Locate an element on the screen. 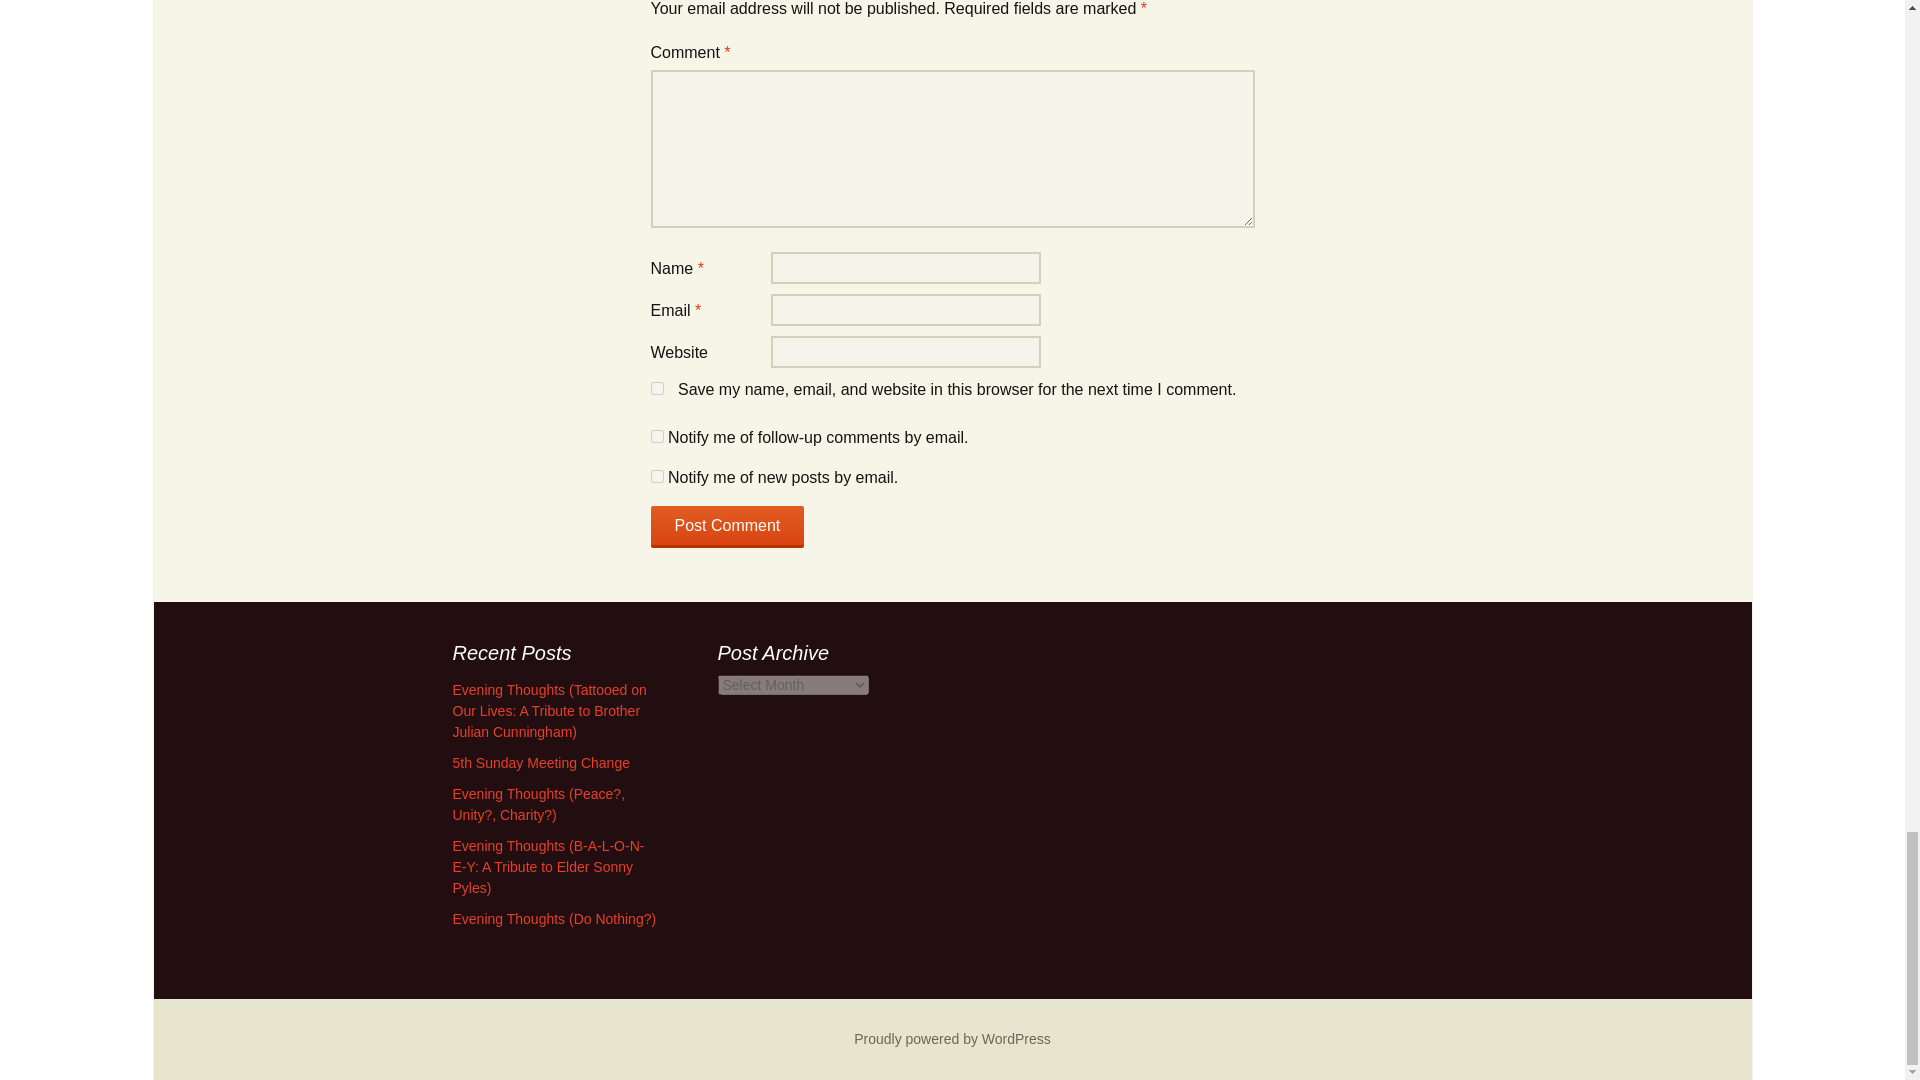 The image size is (1920, 1080). subscribe is located at coordinates (656, 476).